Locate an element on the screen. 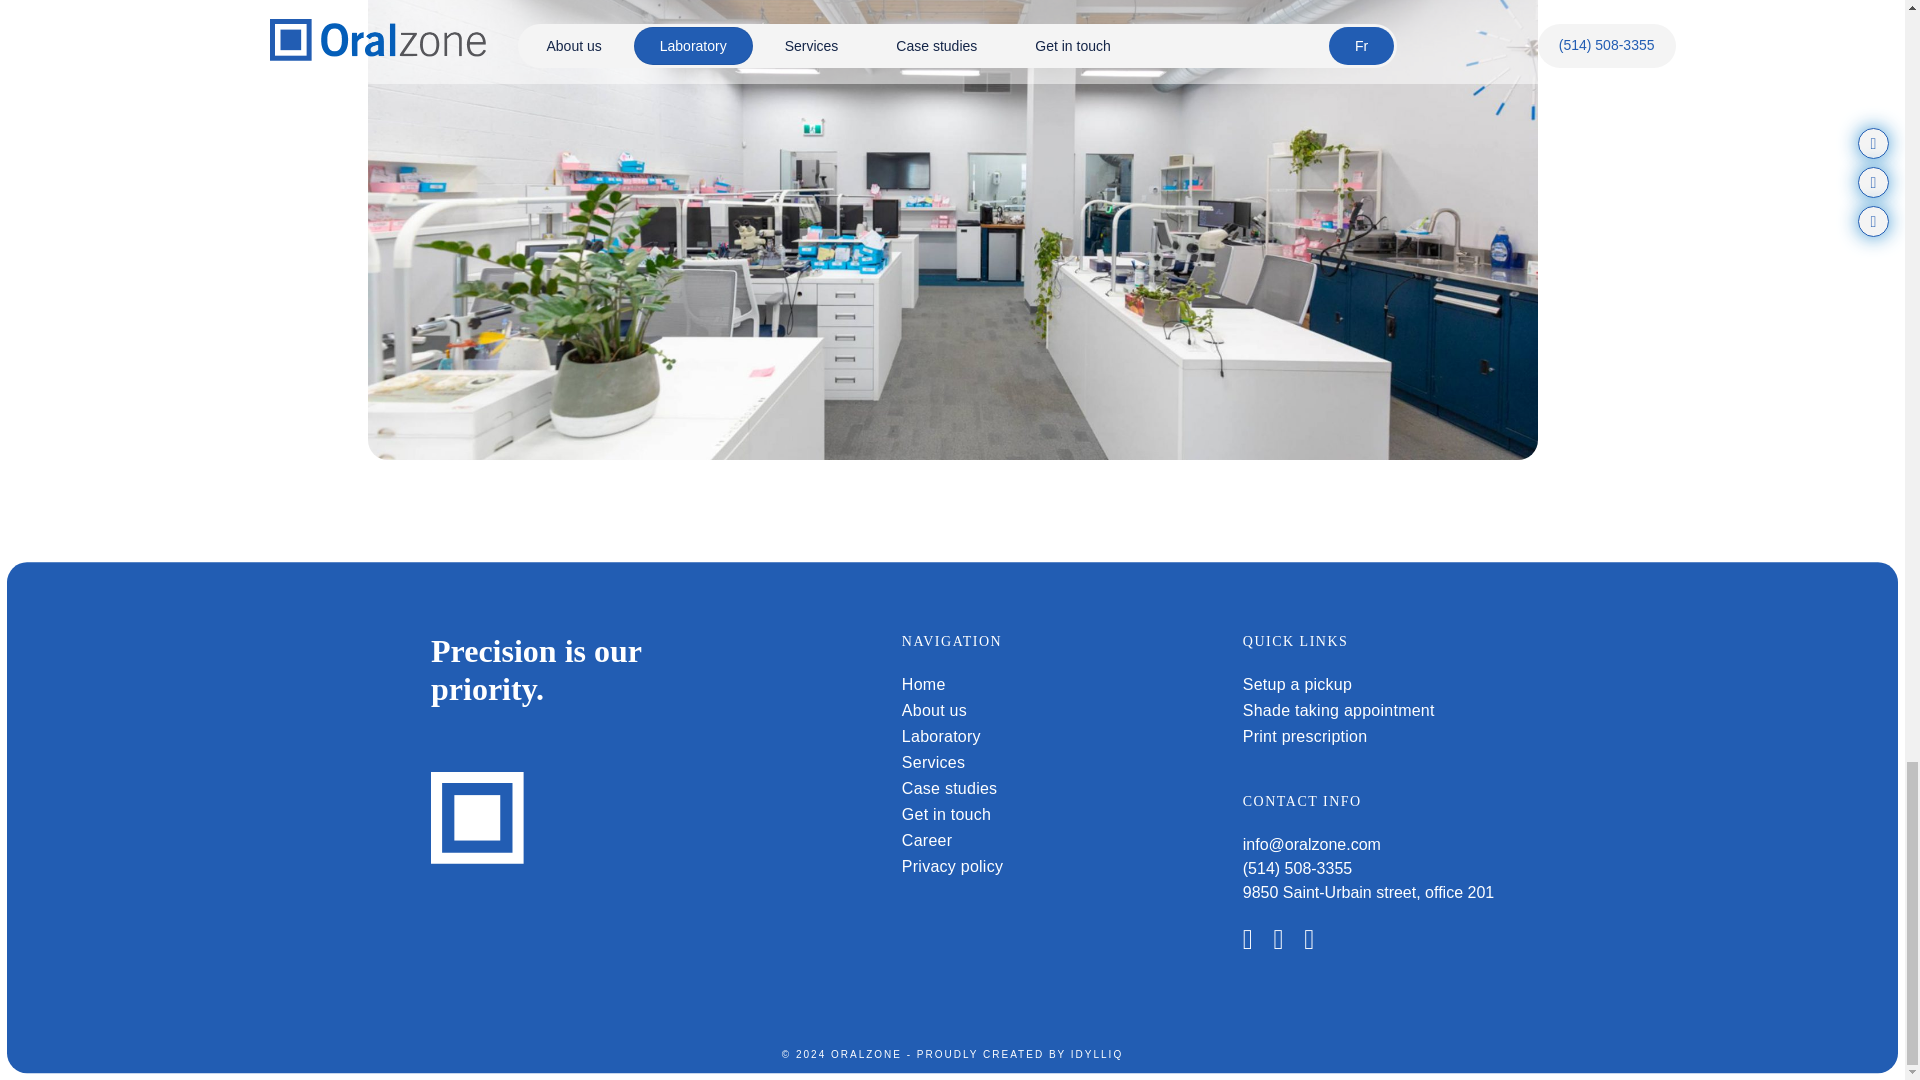 The height and width of the screenshot is (1080, 1920). Get in touch is located at coordinates (946, 814).